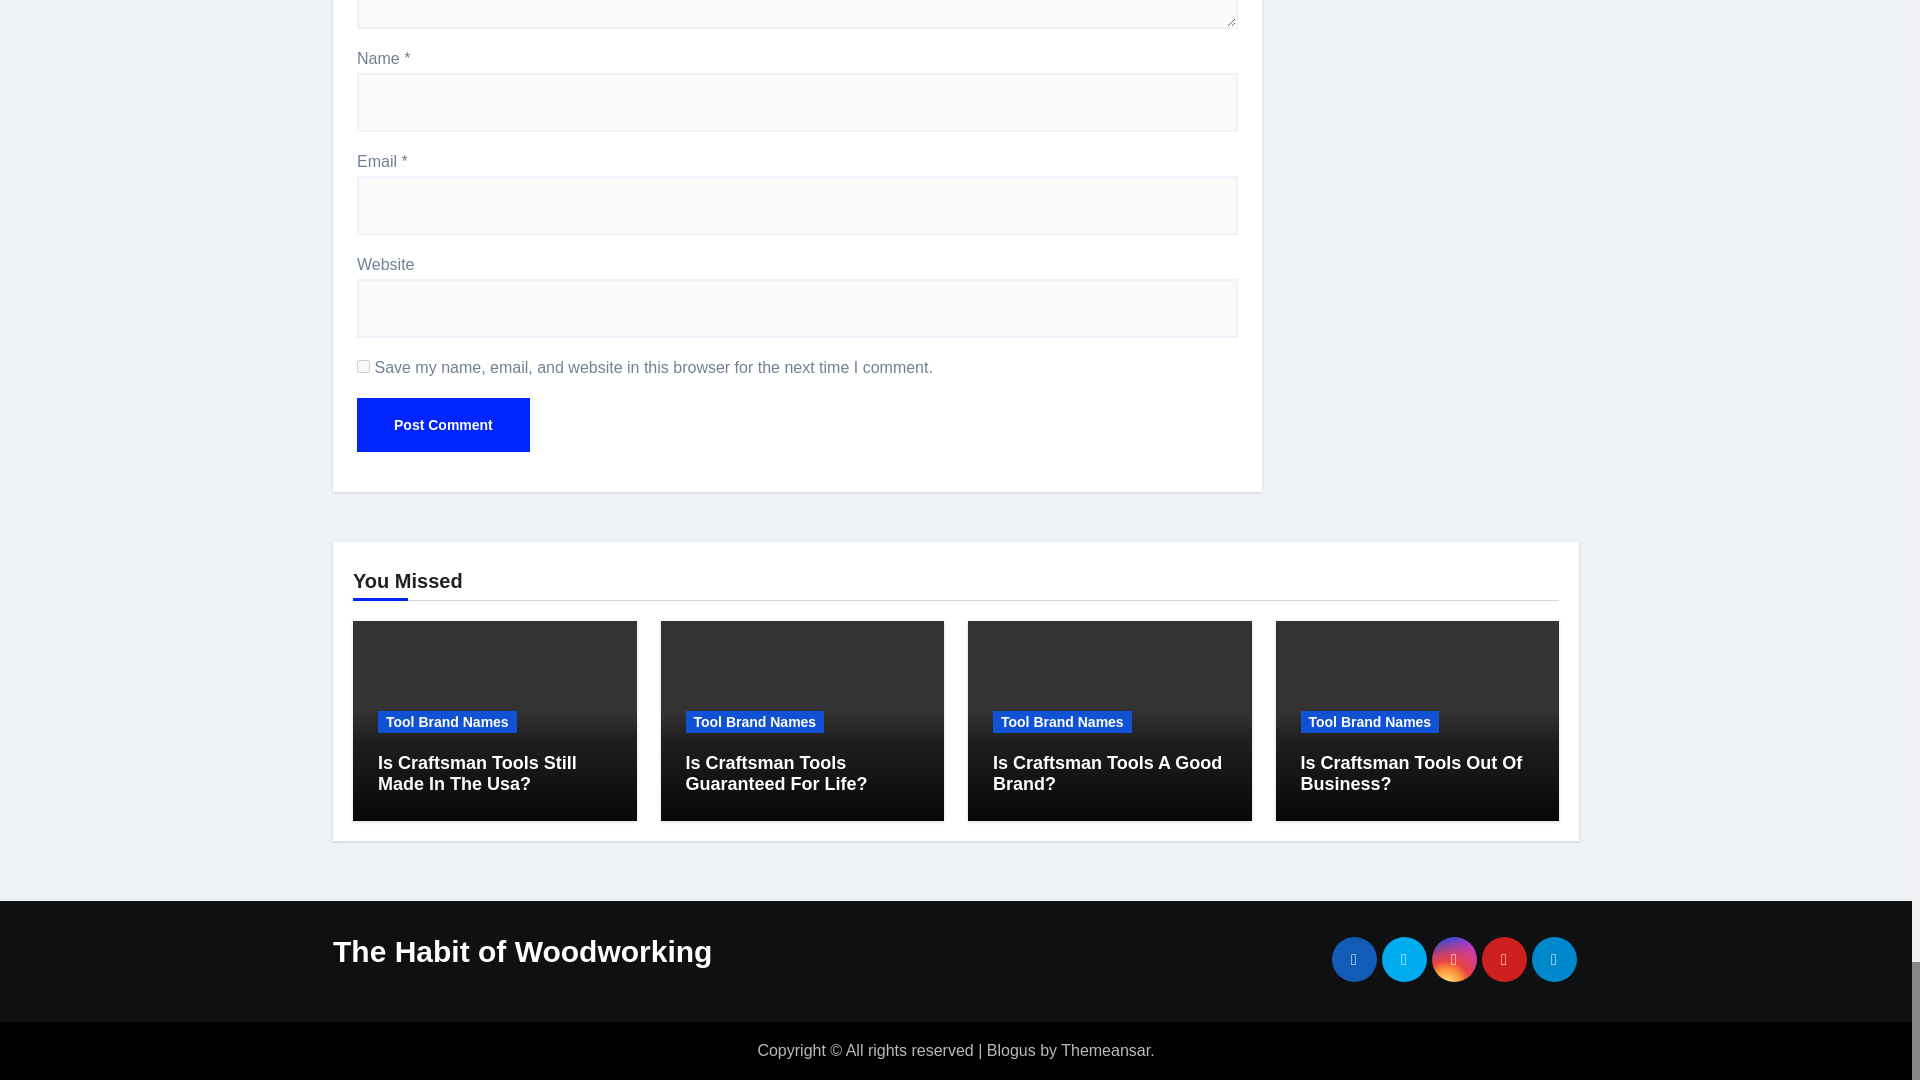  Describe the element at coordinates (443, 425) in the screenshot. I see `Post Comment` at that location.